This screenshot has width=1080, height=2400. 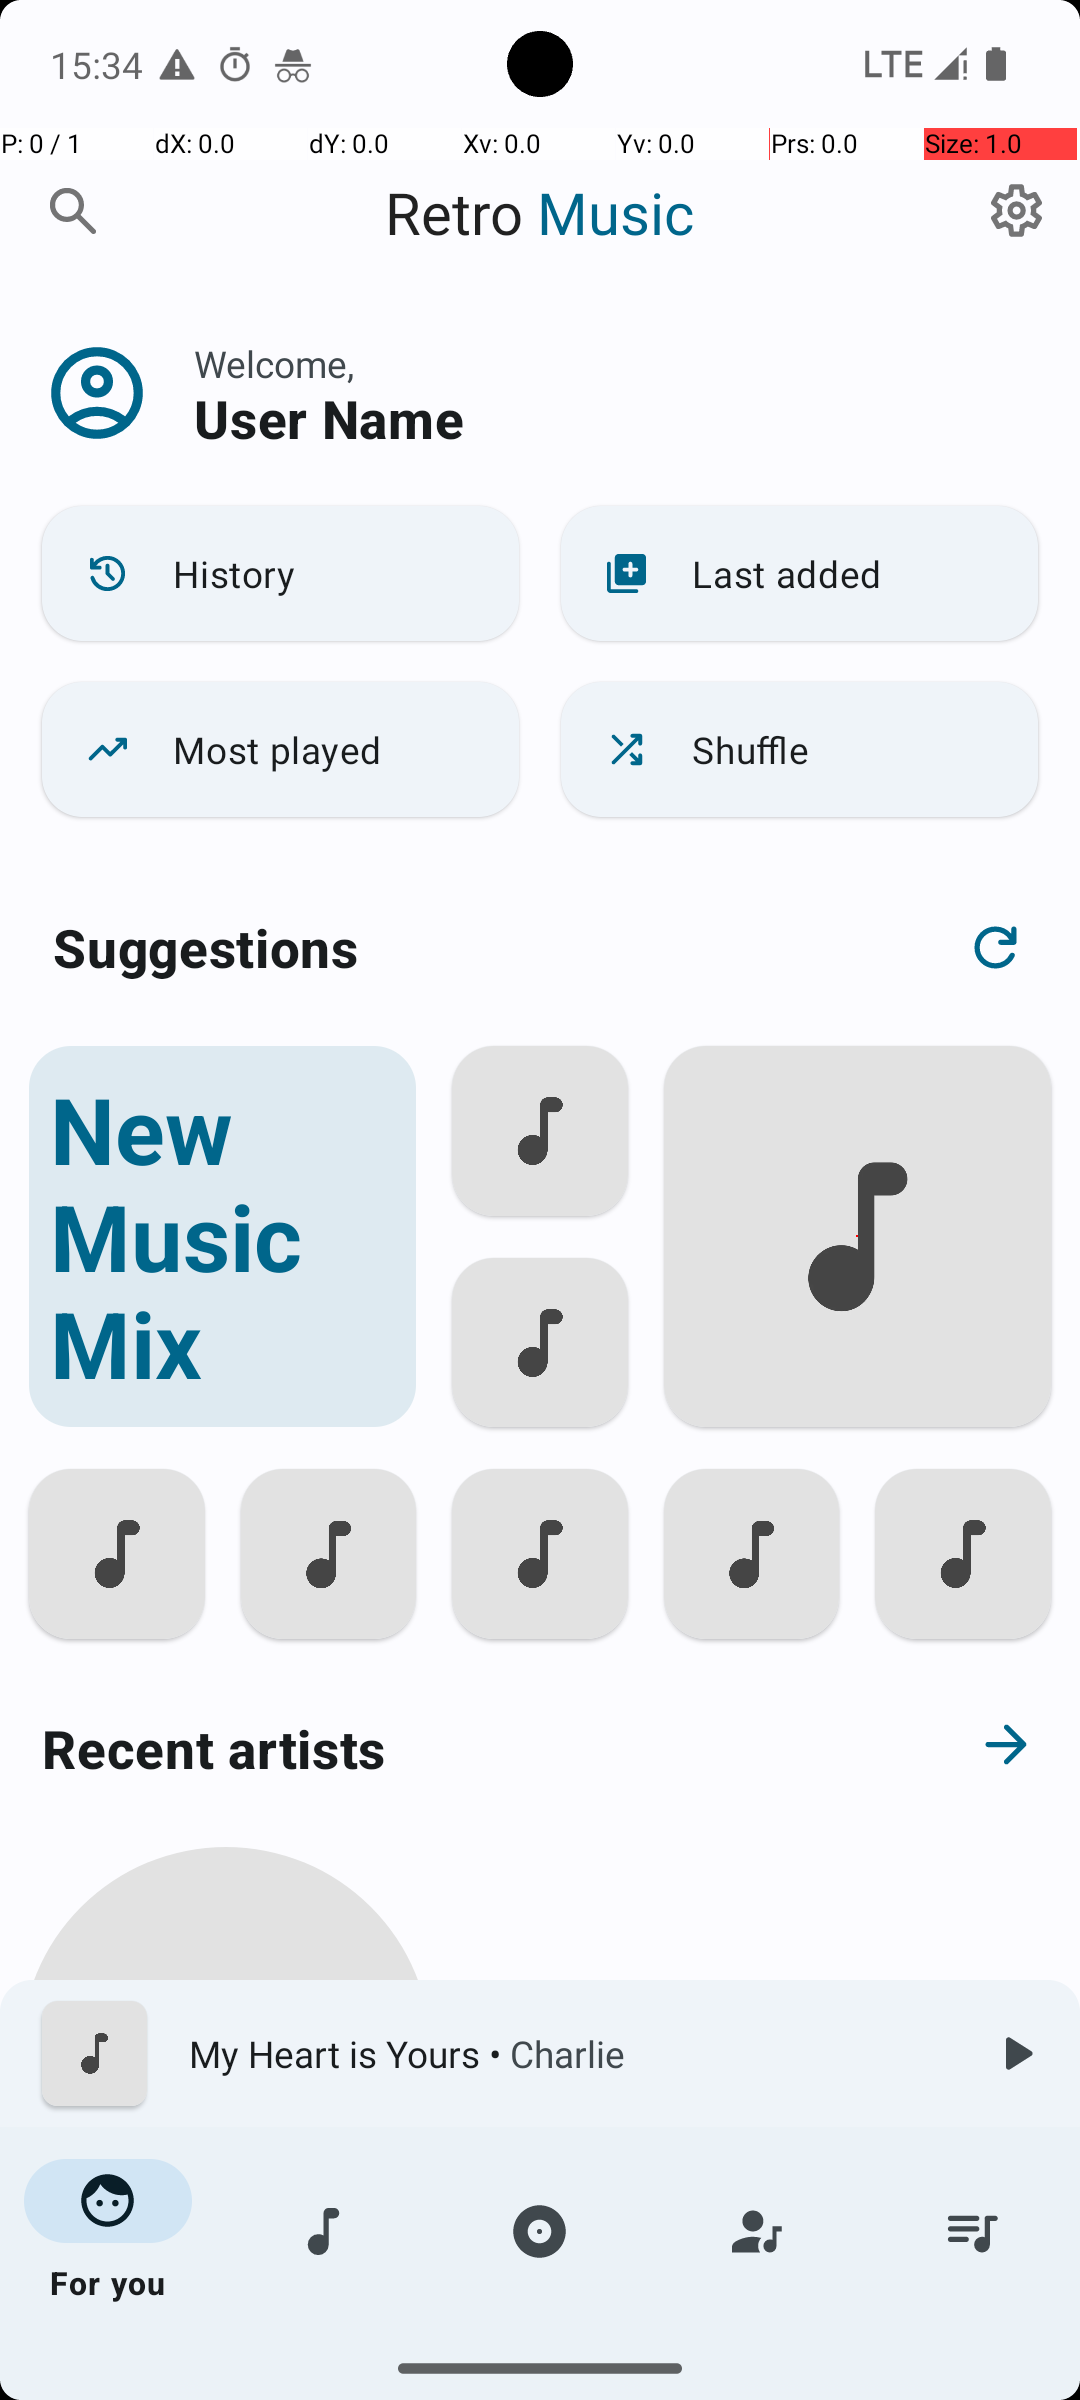 I want to click on Most played, so click(x=280, y=750).